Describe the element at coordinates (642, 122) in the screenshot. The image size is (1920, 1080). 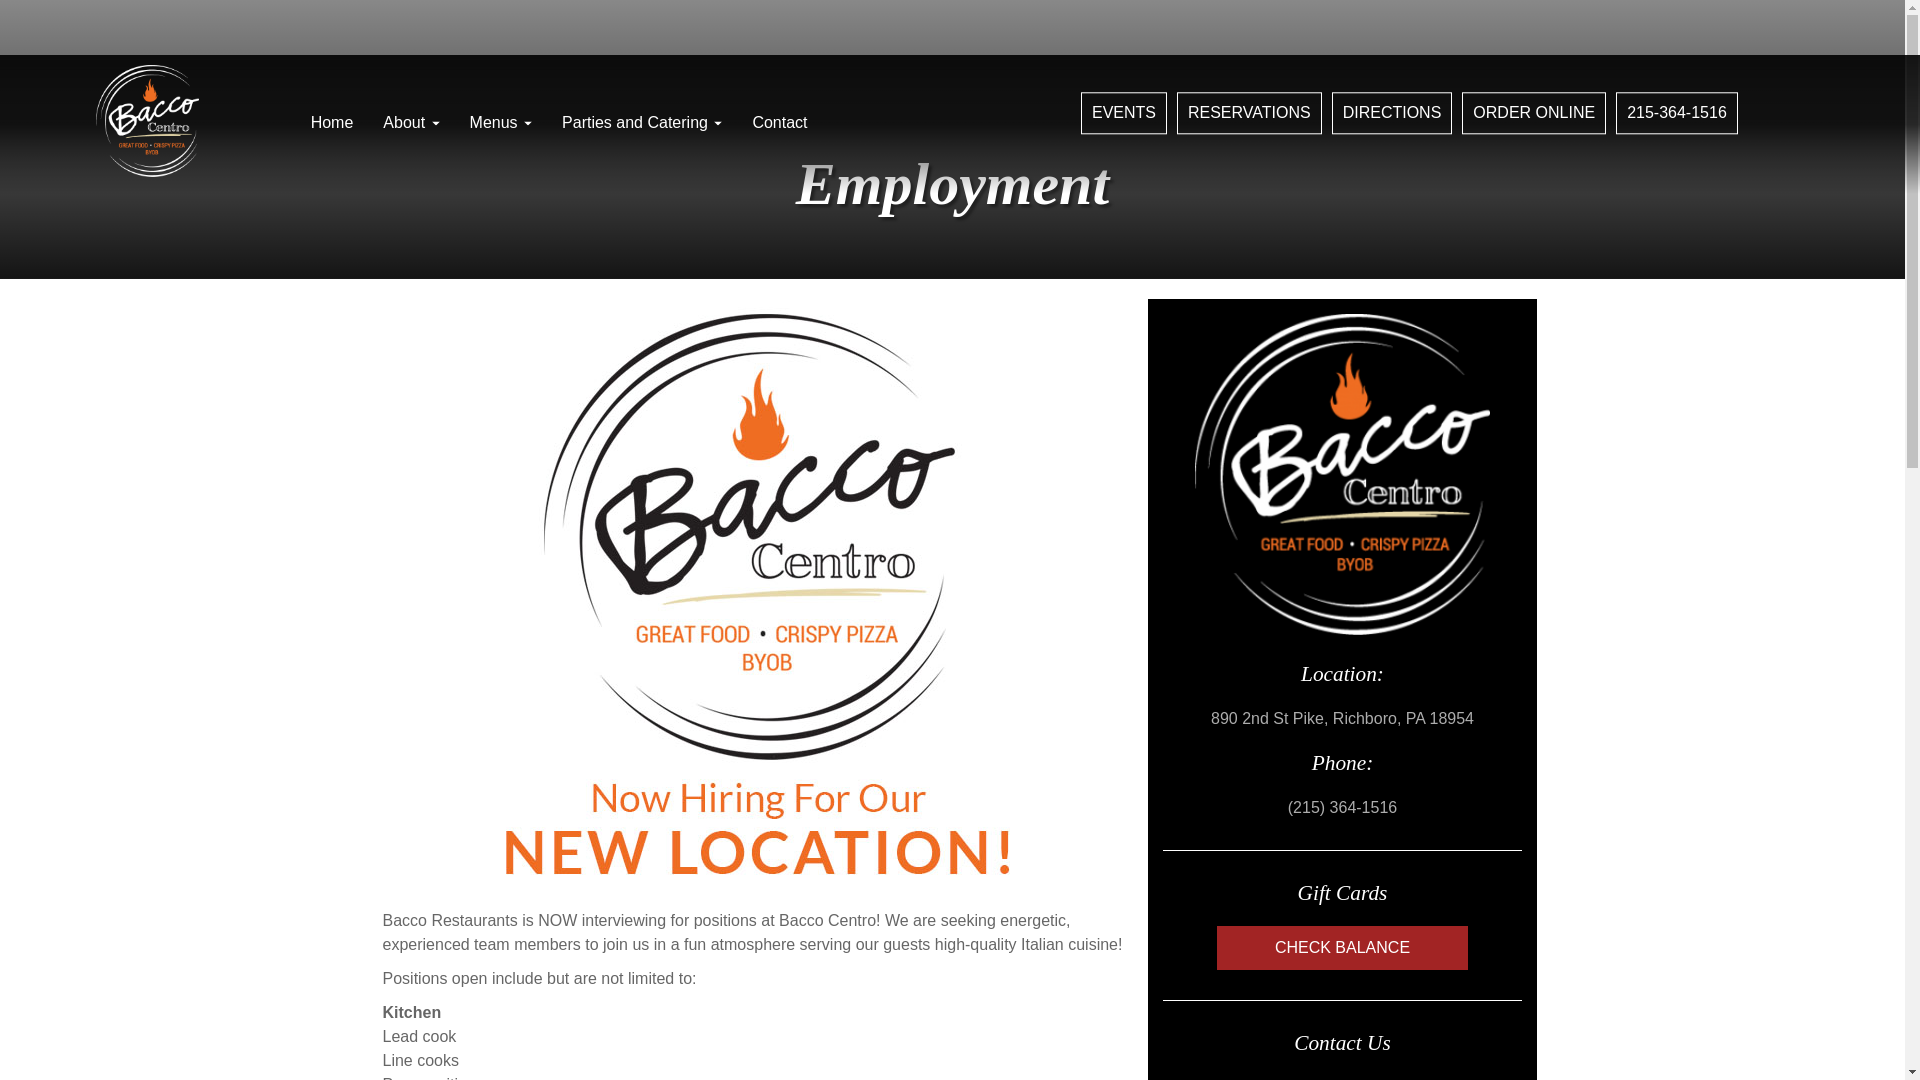
I see `Parties and Catering` at that location.